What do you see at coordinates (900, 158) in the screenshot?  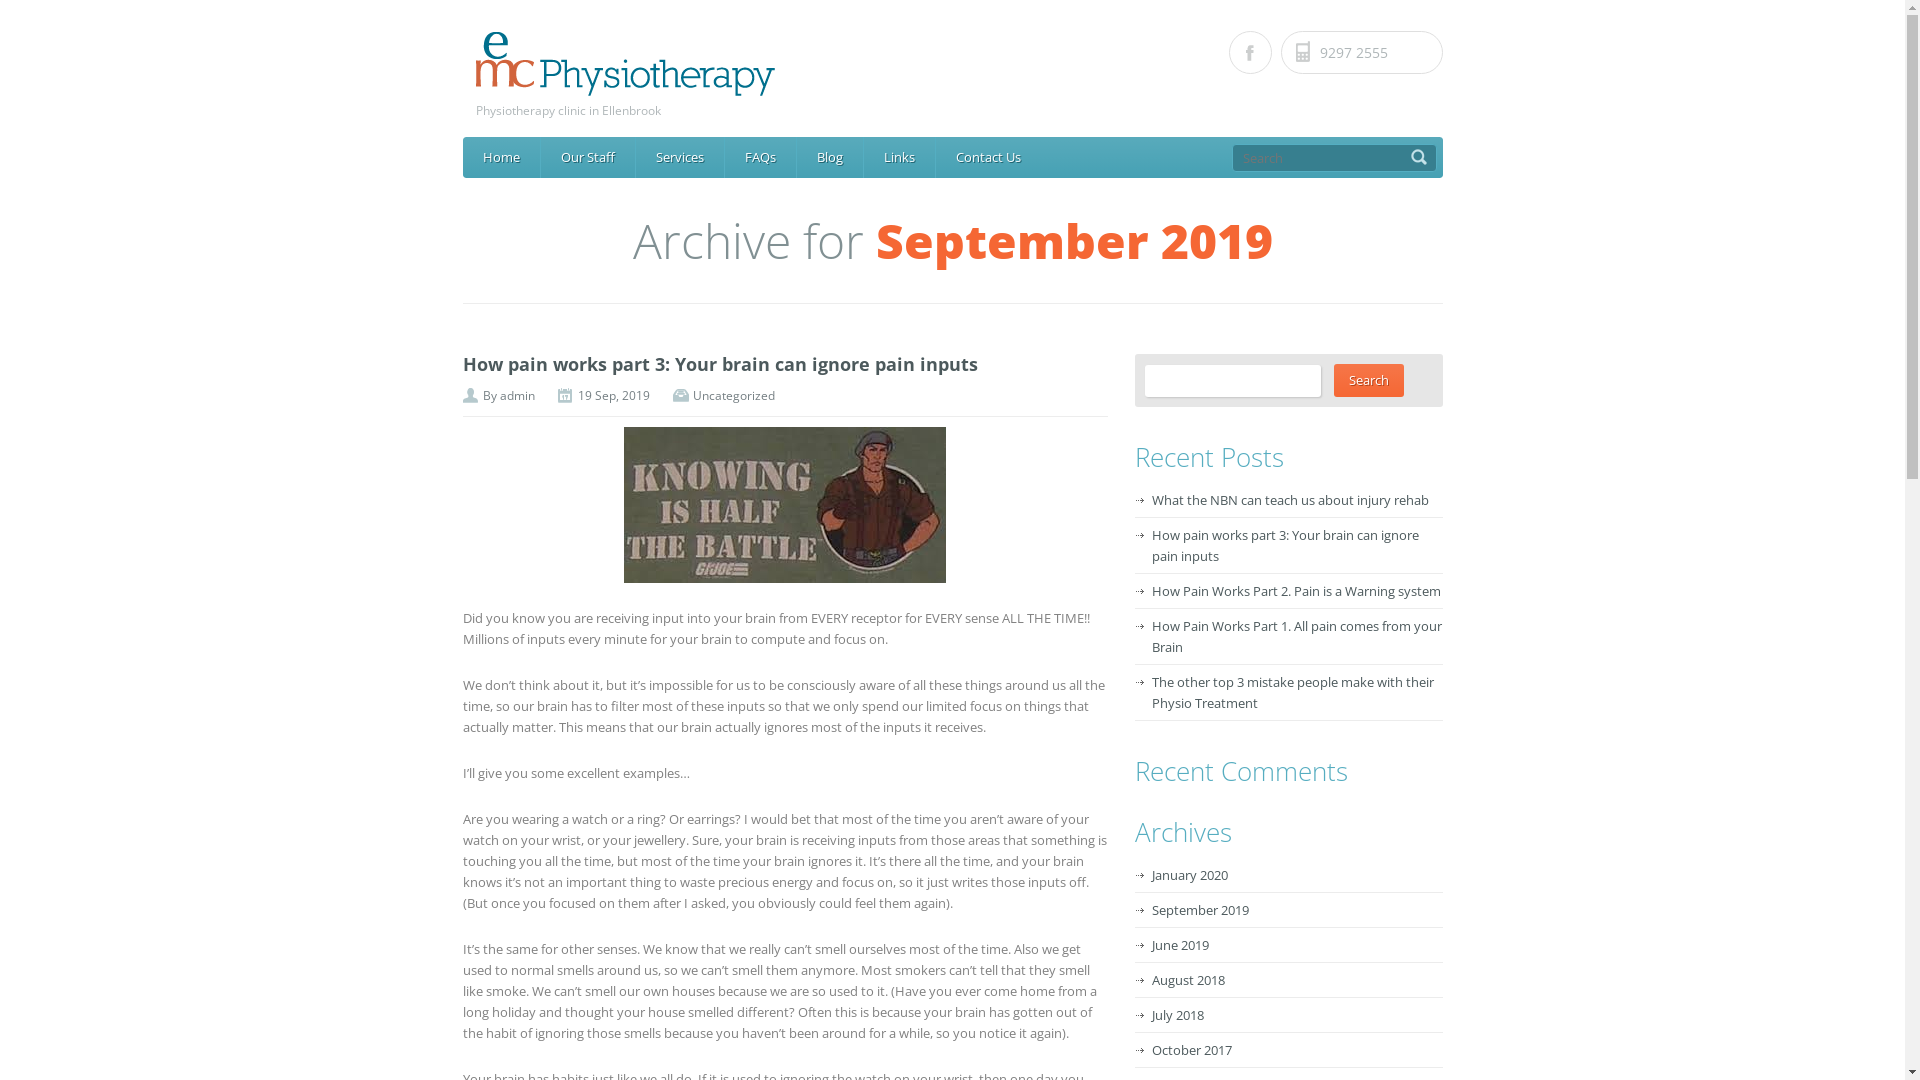 I see `Links` at bounding box center [900, 158].